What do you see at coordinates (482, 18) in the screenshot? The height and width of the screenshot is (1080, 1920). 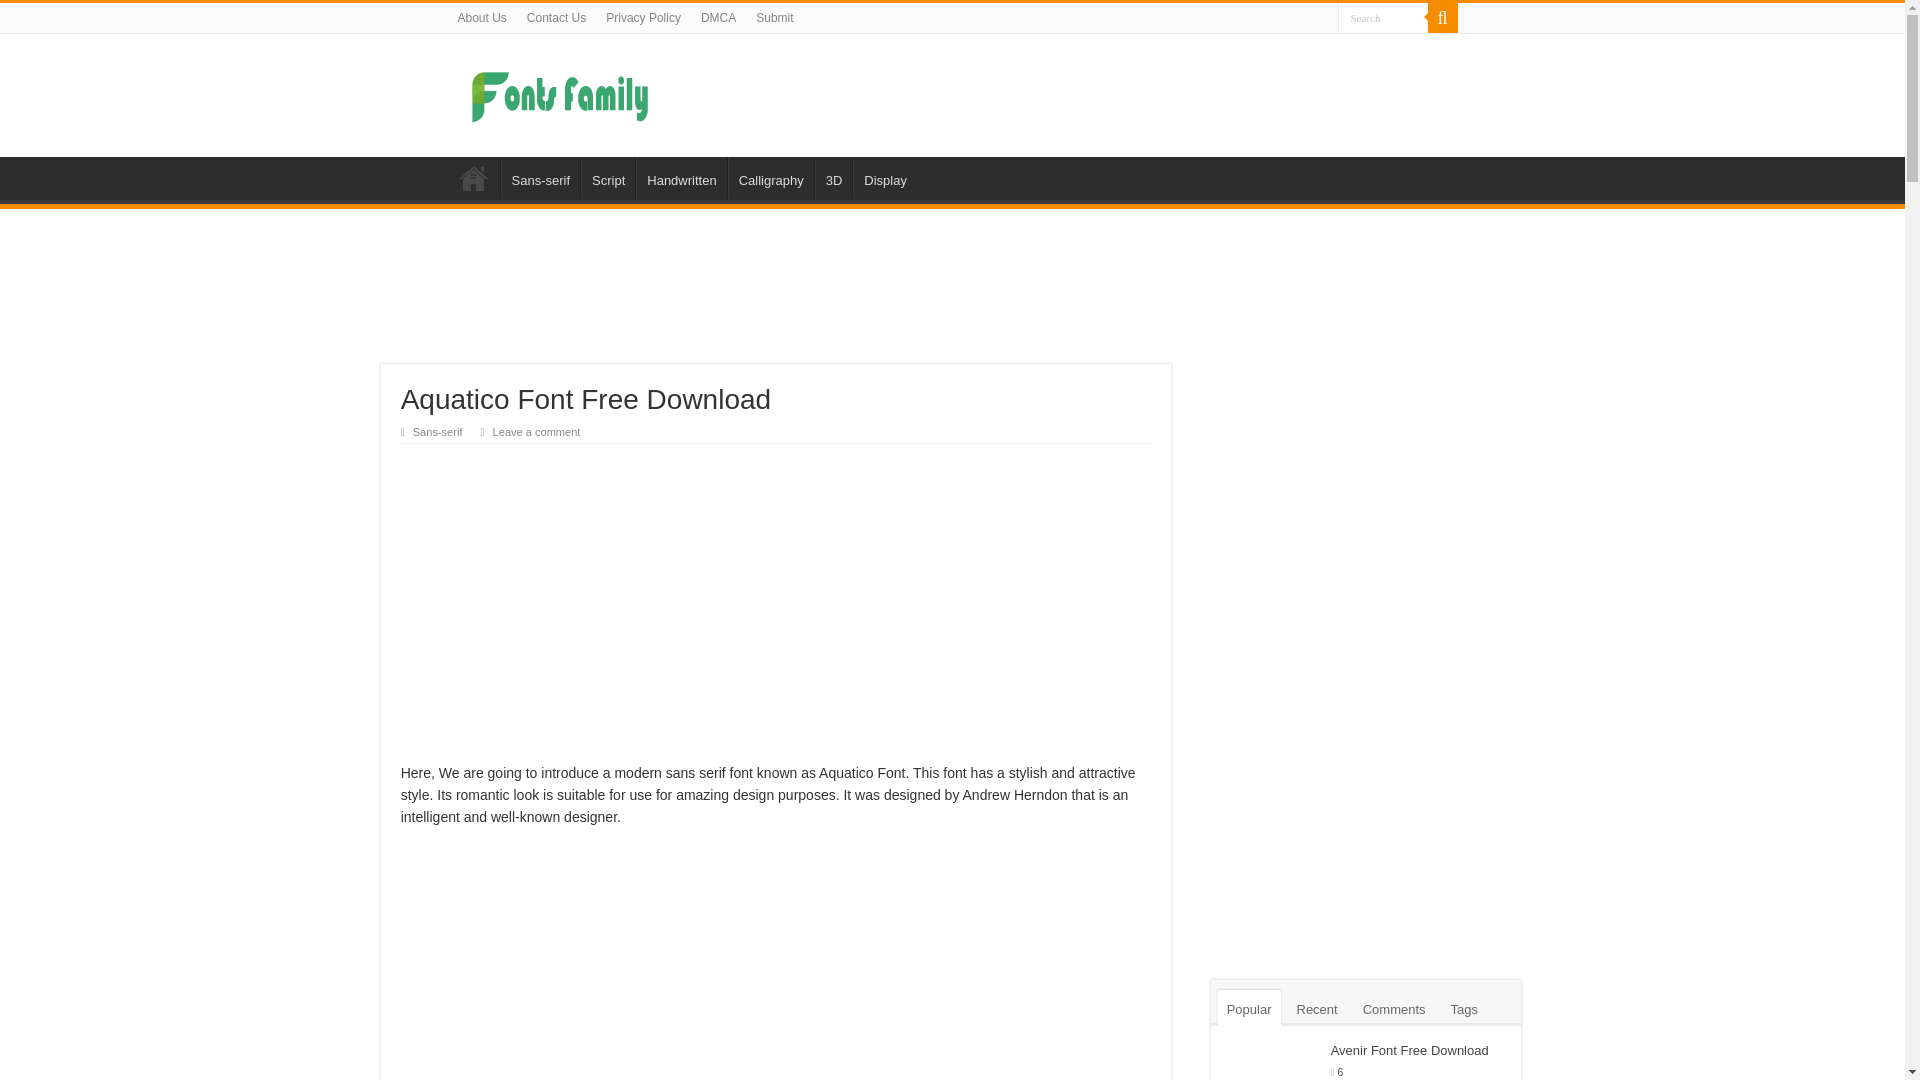 I see `About Us` at bounding box center [482, 18].